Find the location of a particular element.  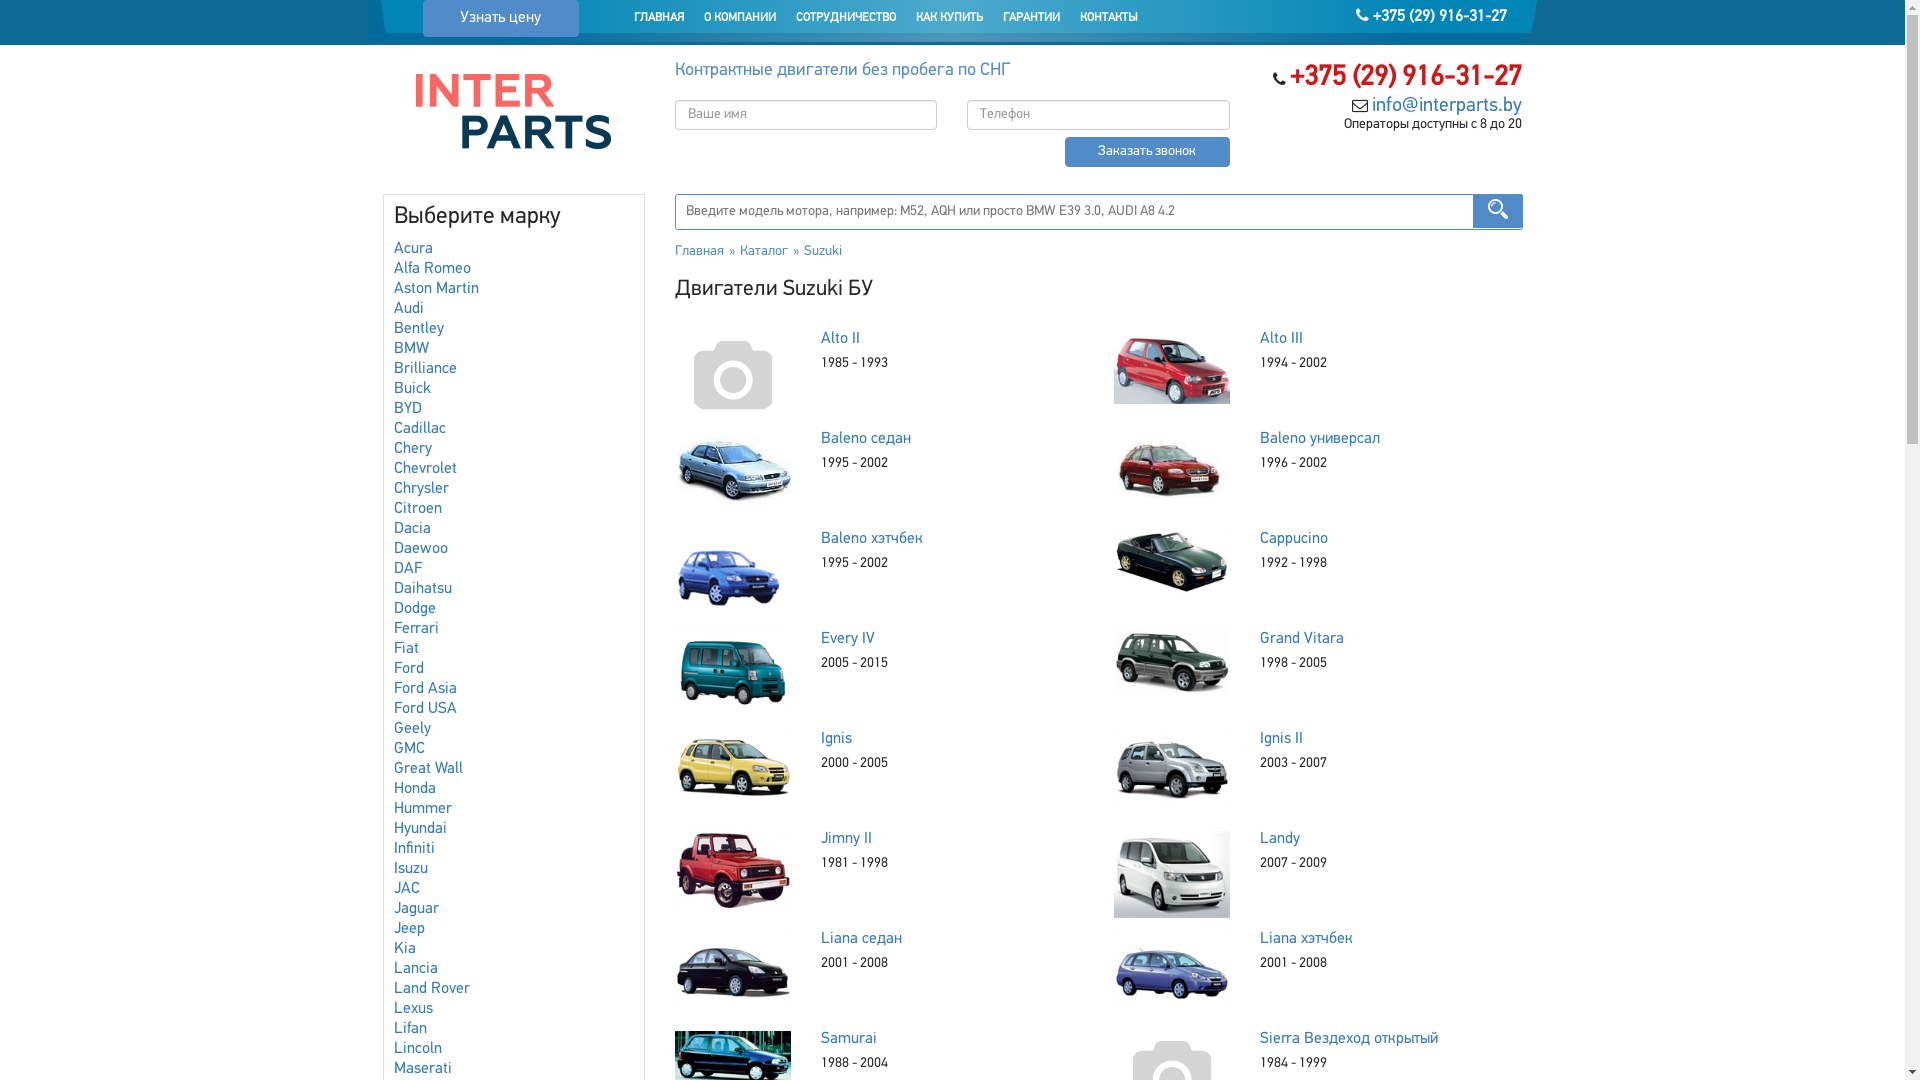

Cappucino is located at coordinates (1294, 539).